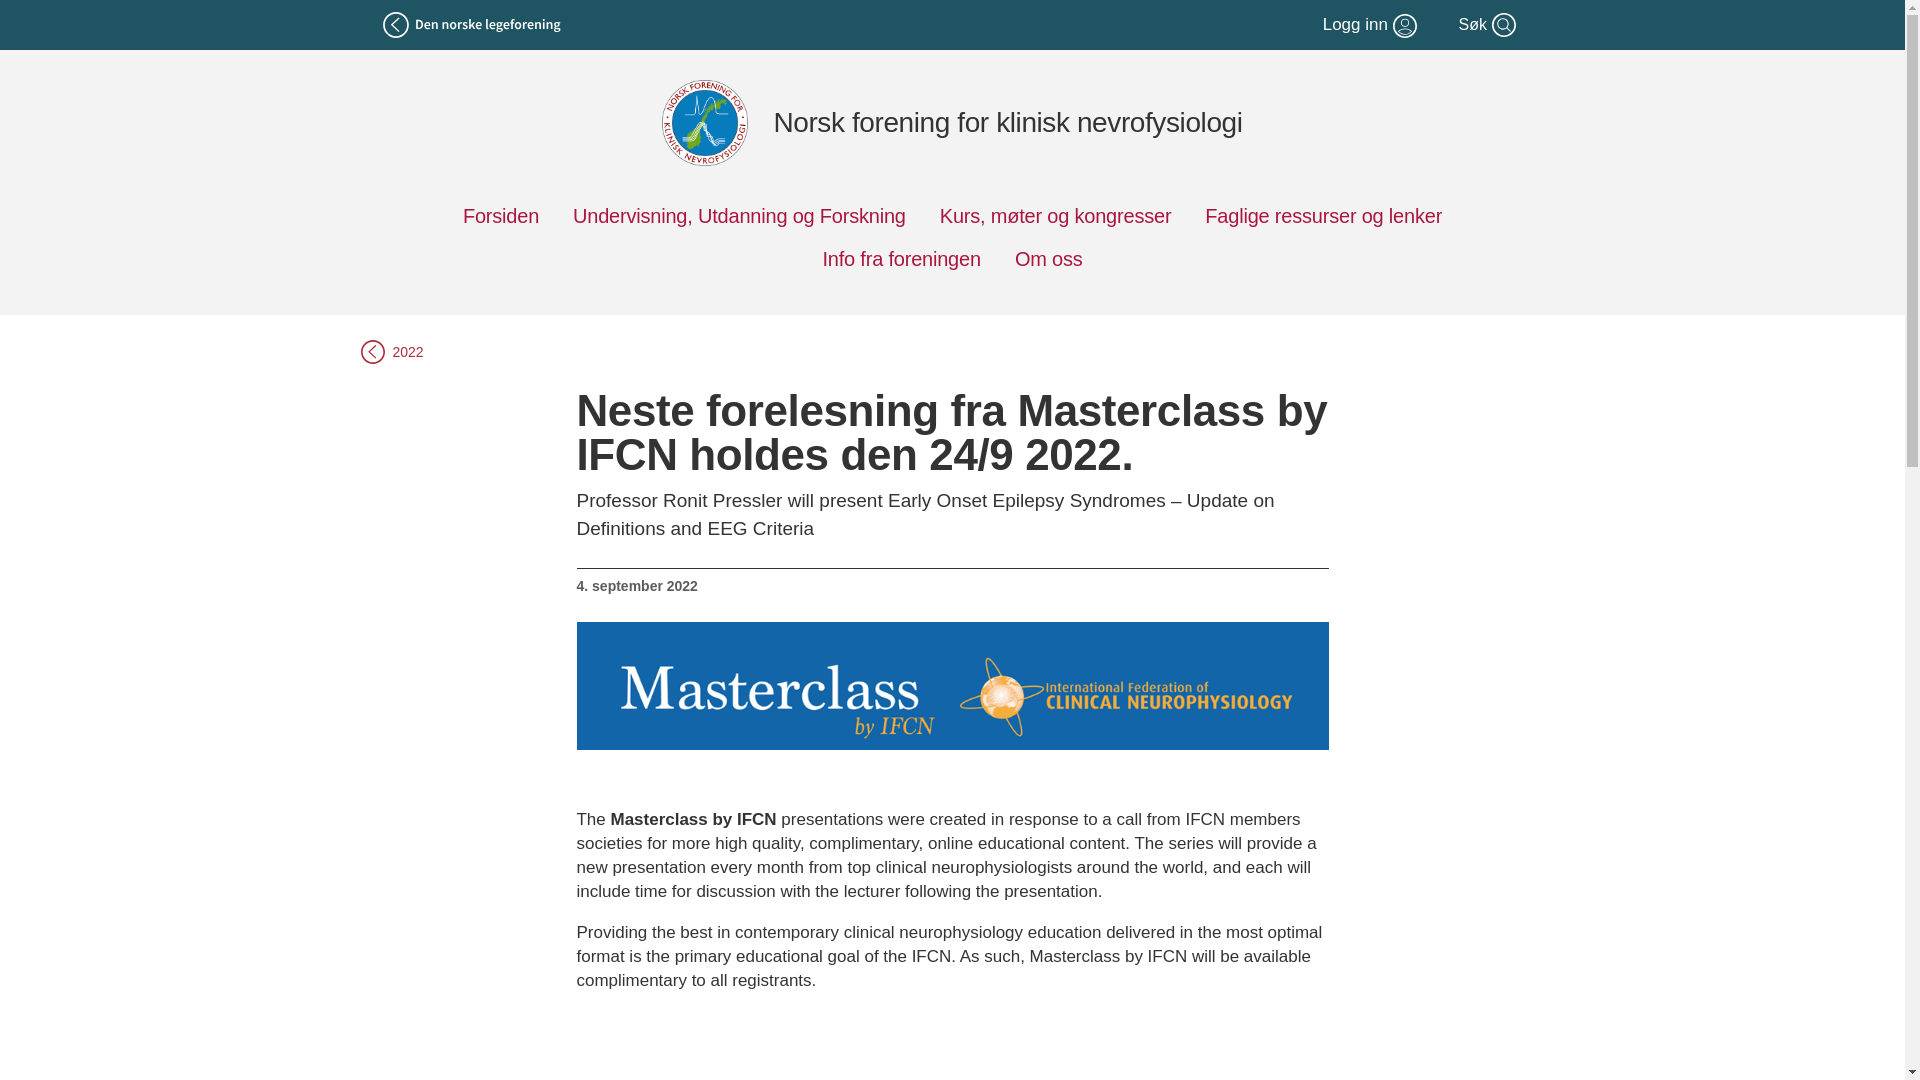 The width and height of the screenshot is (1920, 1080). Describe the element at coordinates (1322, 216) in the screenshot. I see `Faglige ressurser og lenker` at that location.